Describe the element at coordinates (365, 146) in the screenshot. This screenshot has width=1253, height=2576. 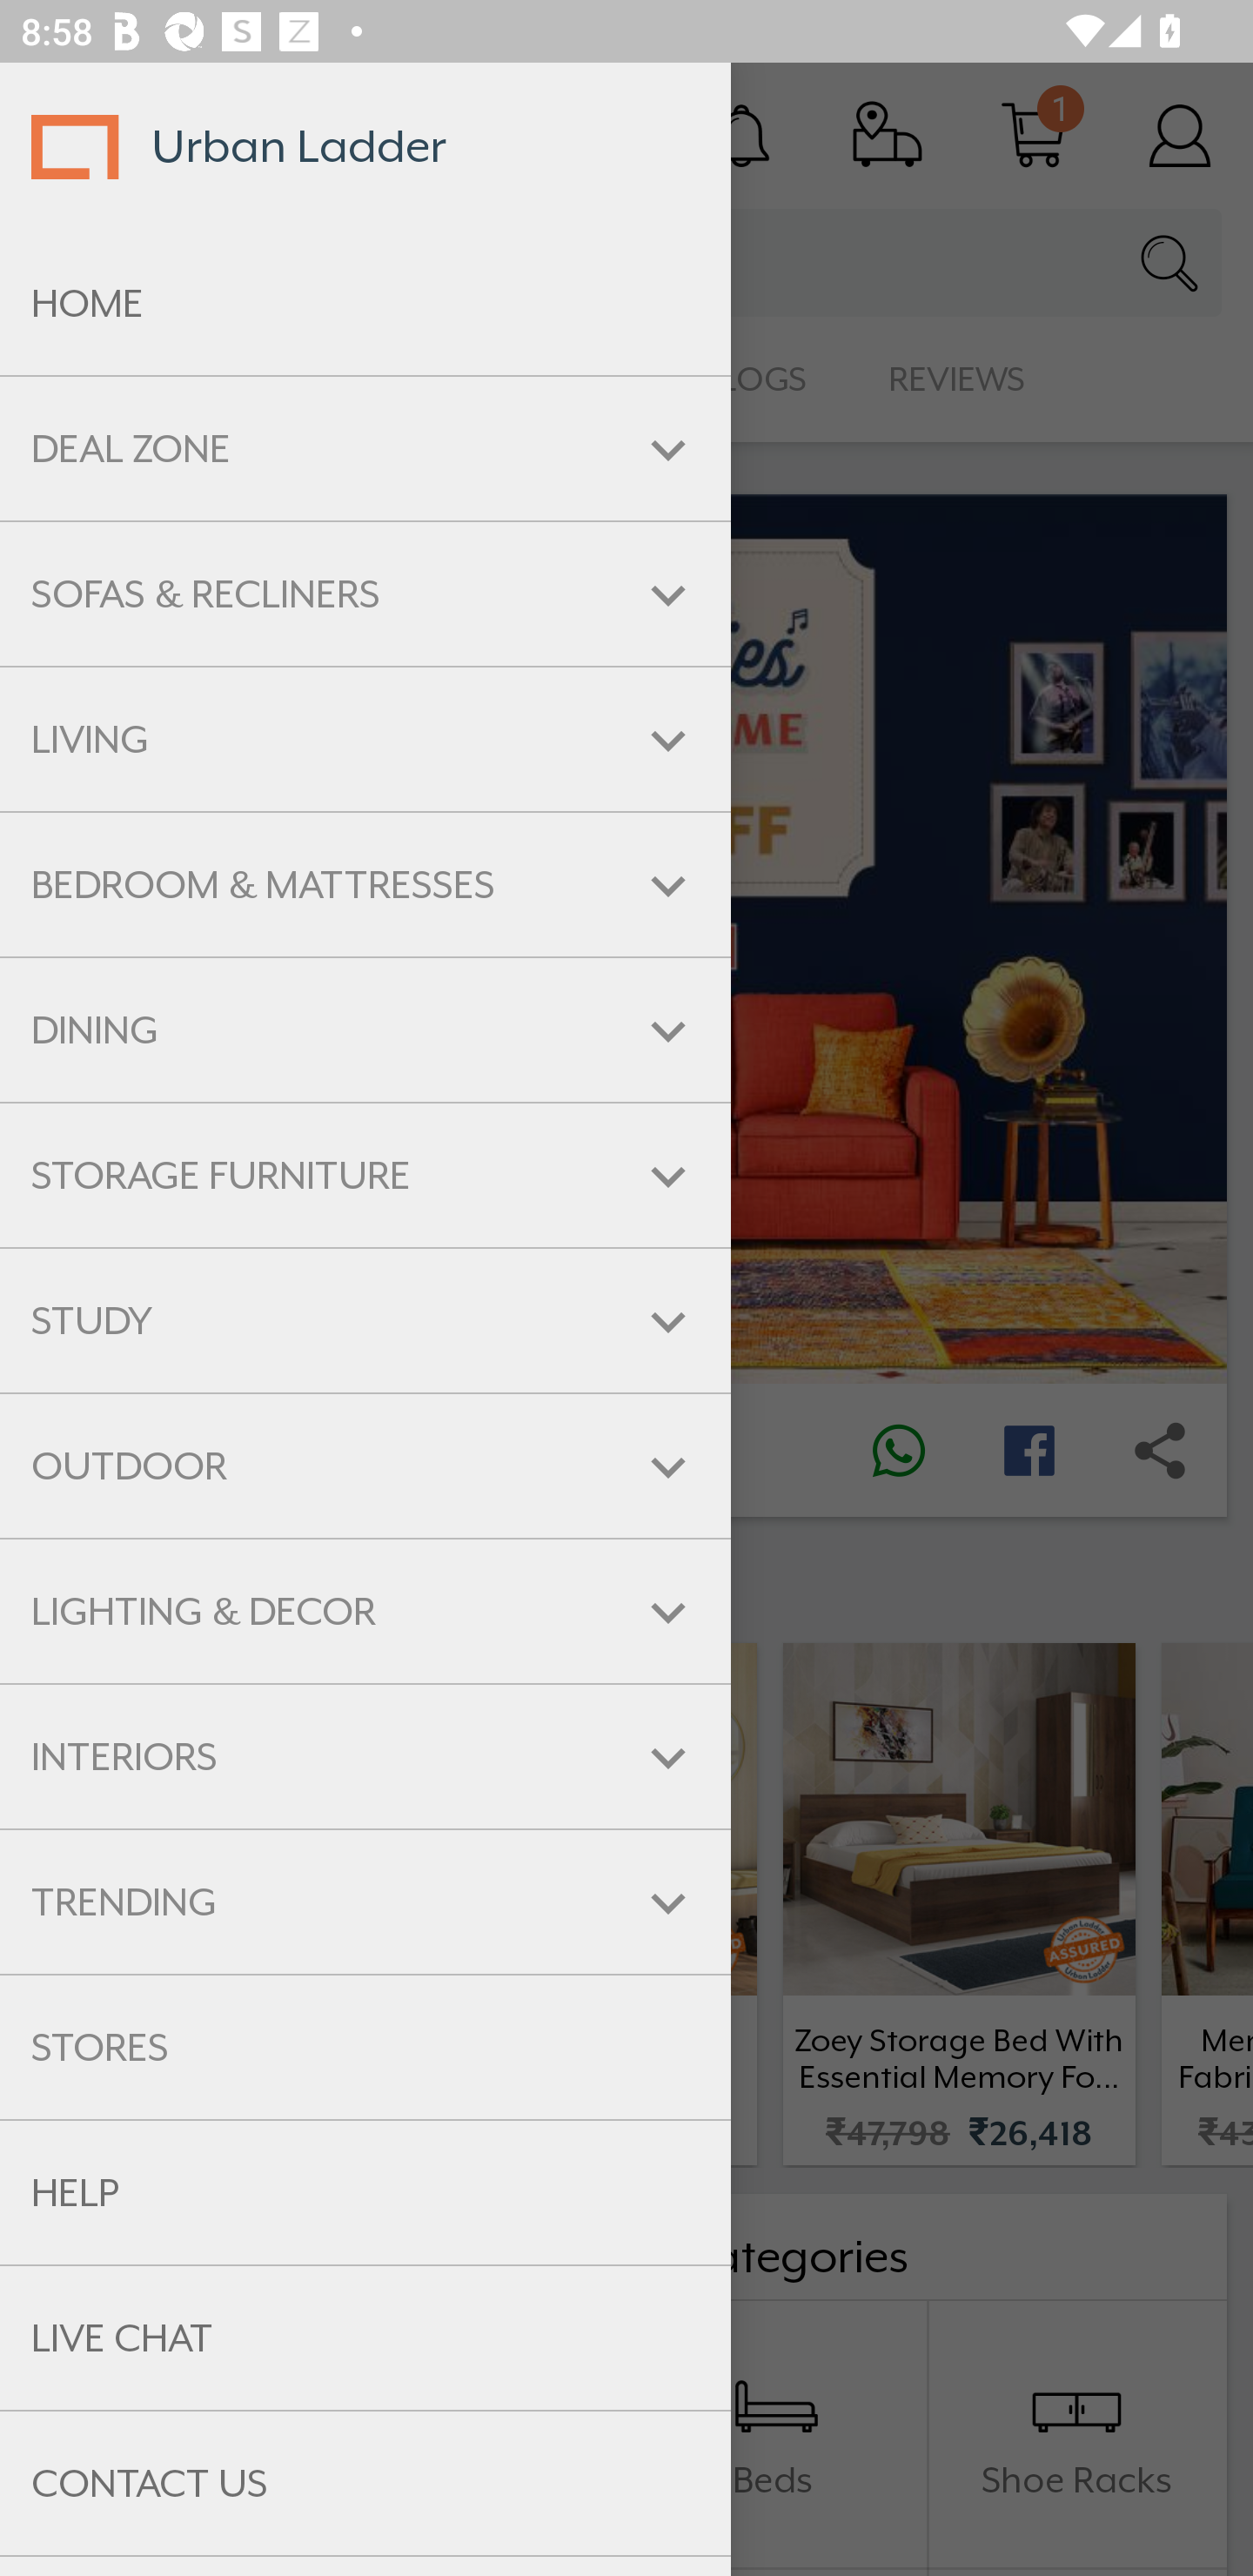
I see `Urban Ladder` at that location.